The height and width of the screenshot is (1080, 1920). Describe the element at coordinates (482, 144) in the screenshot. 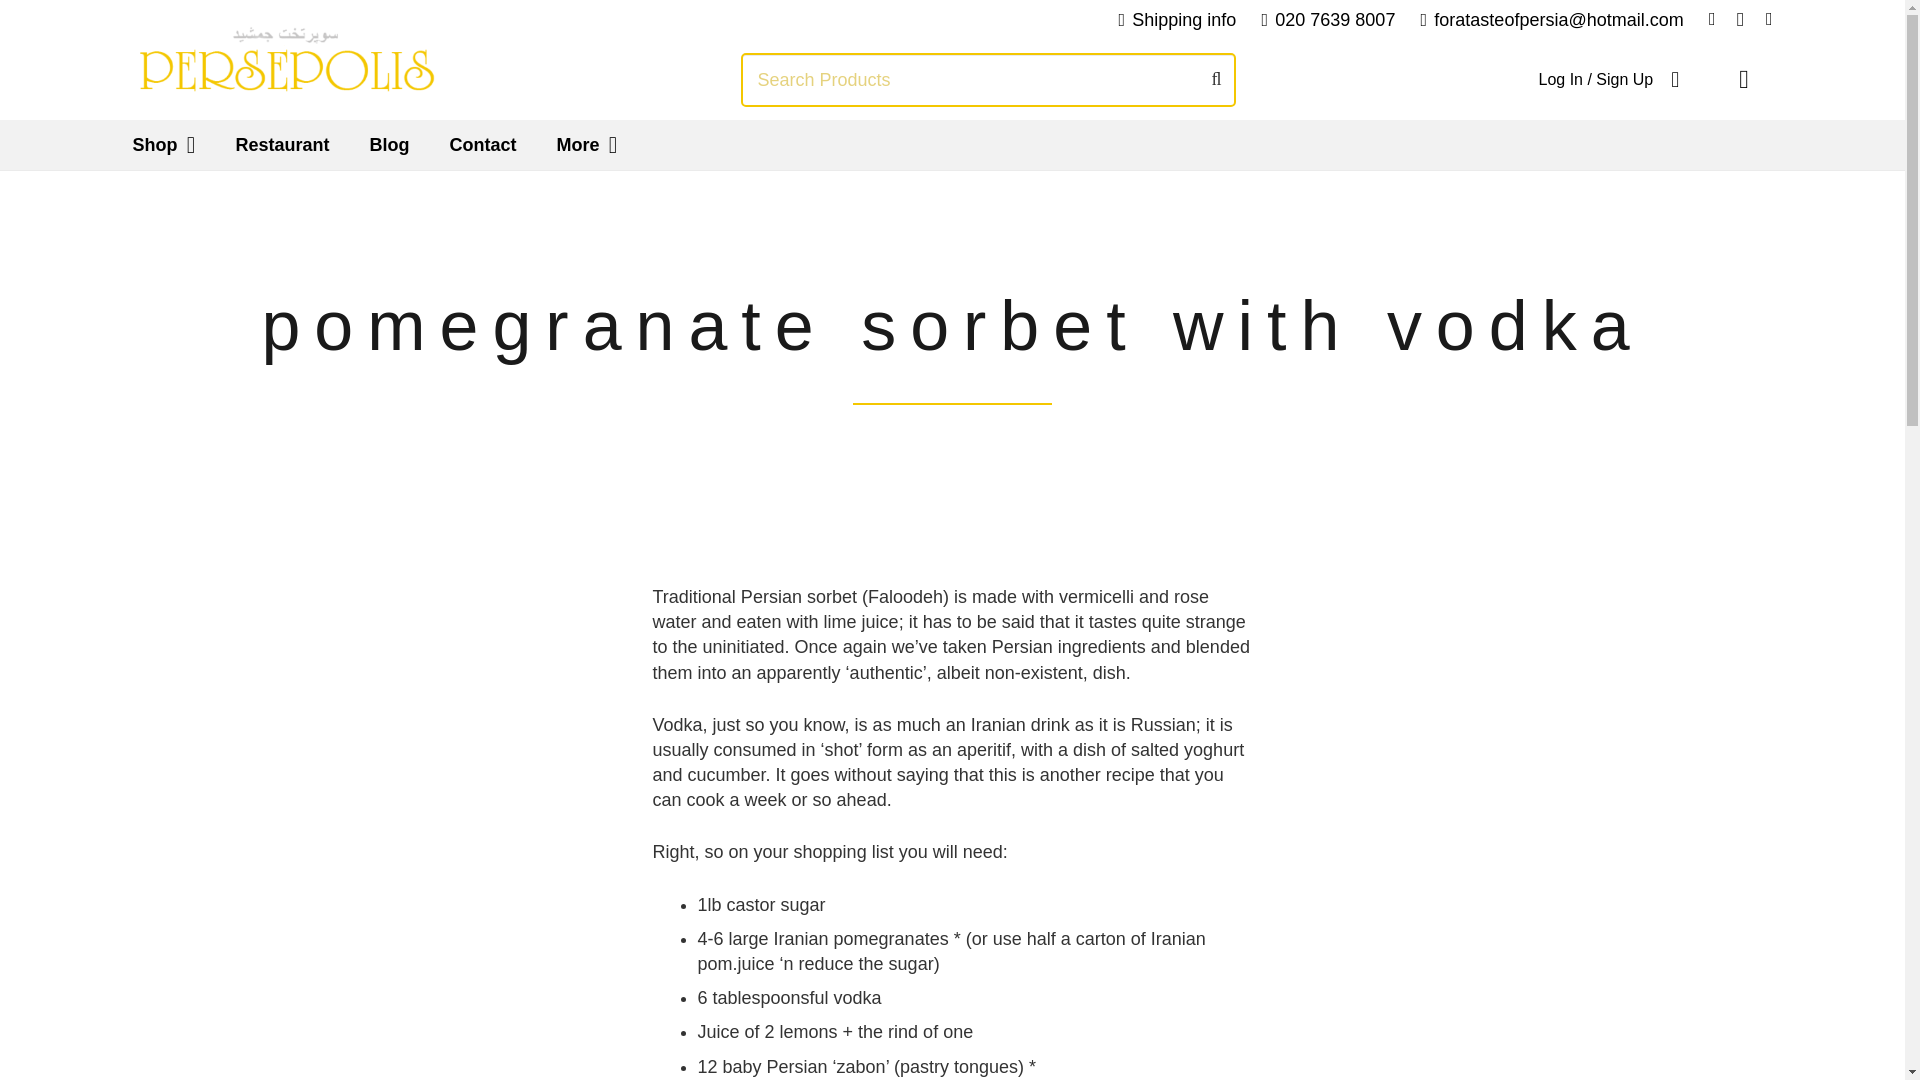

I see `Contact` at that location.